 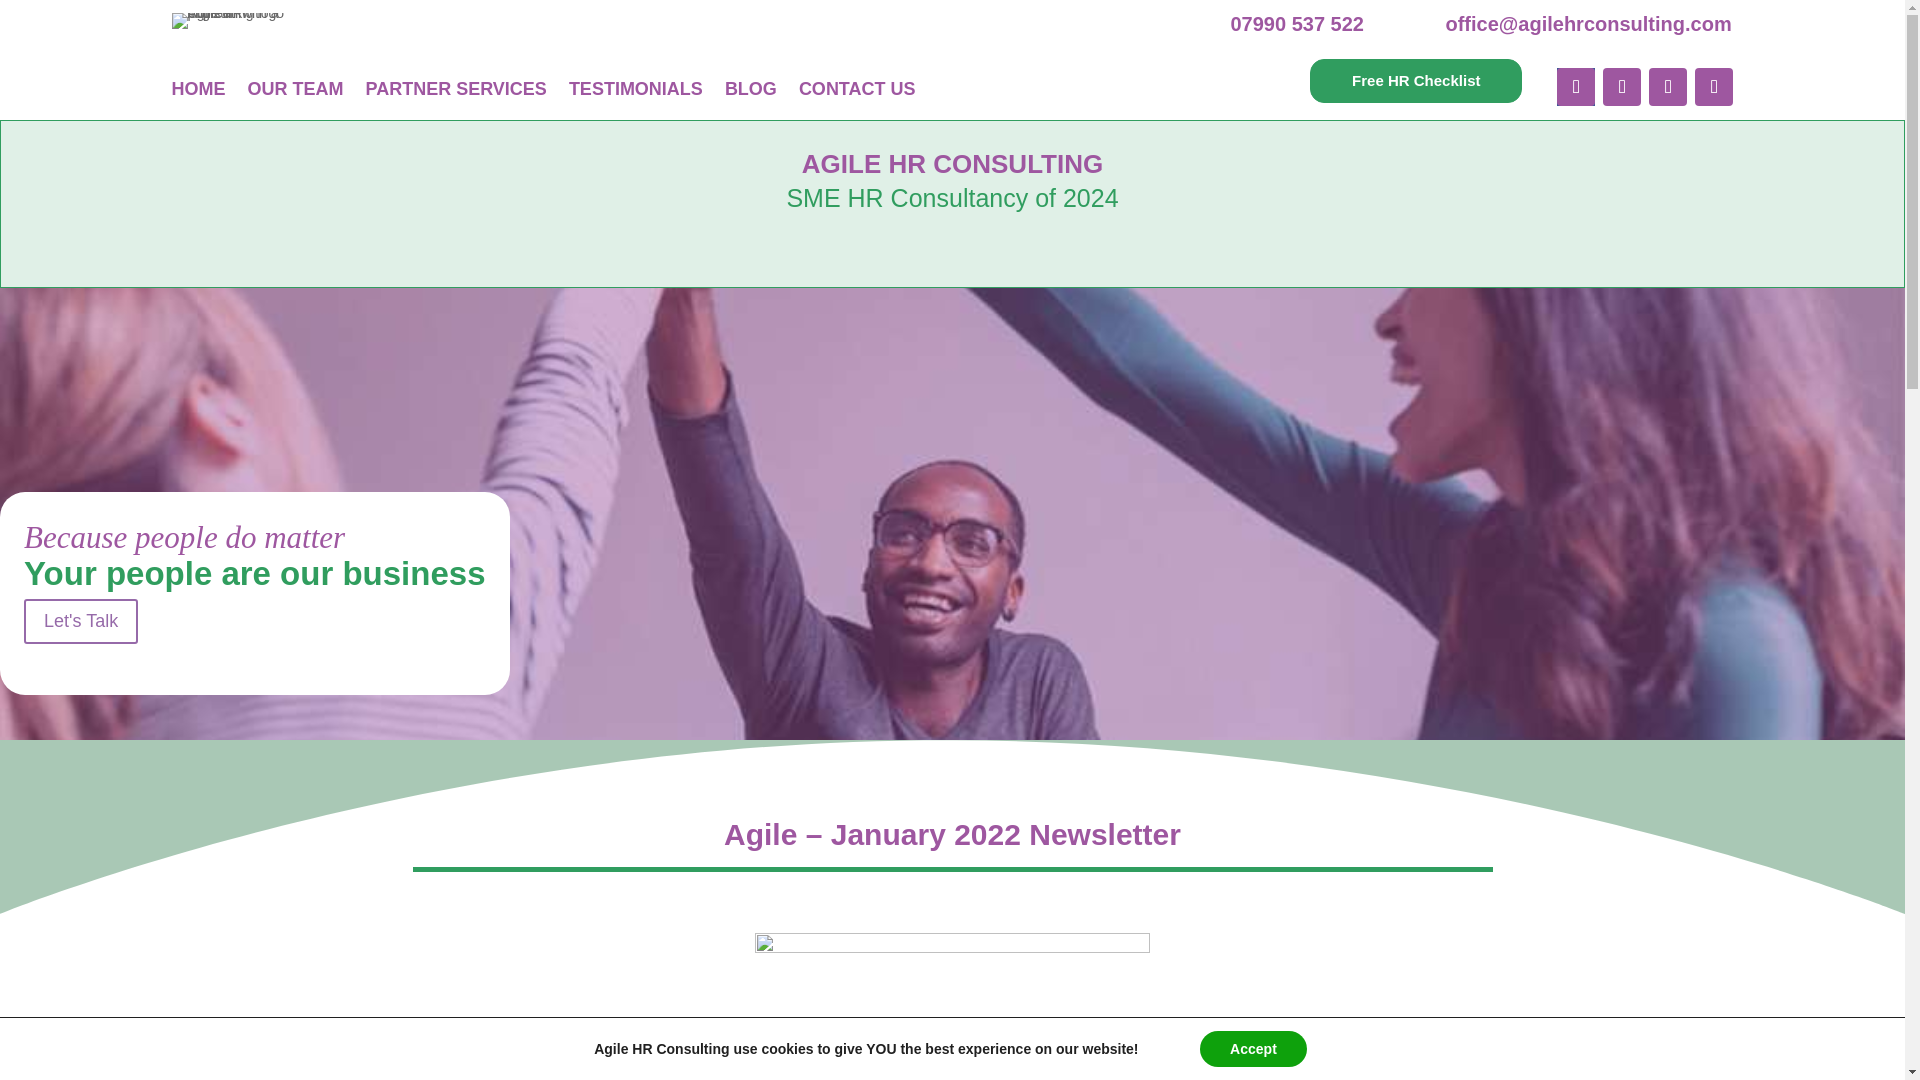 I want to click on HOME, so click(x=199, y=88).